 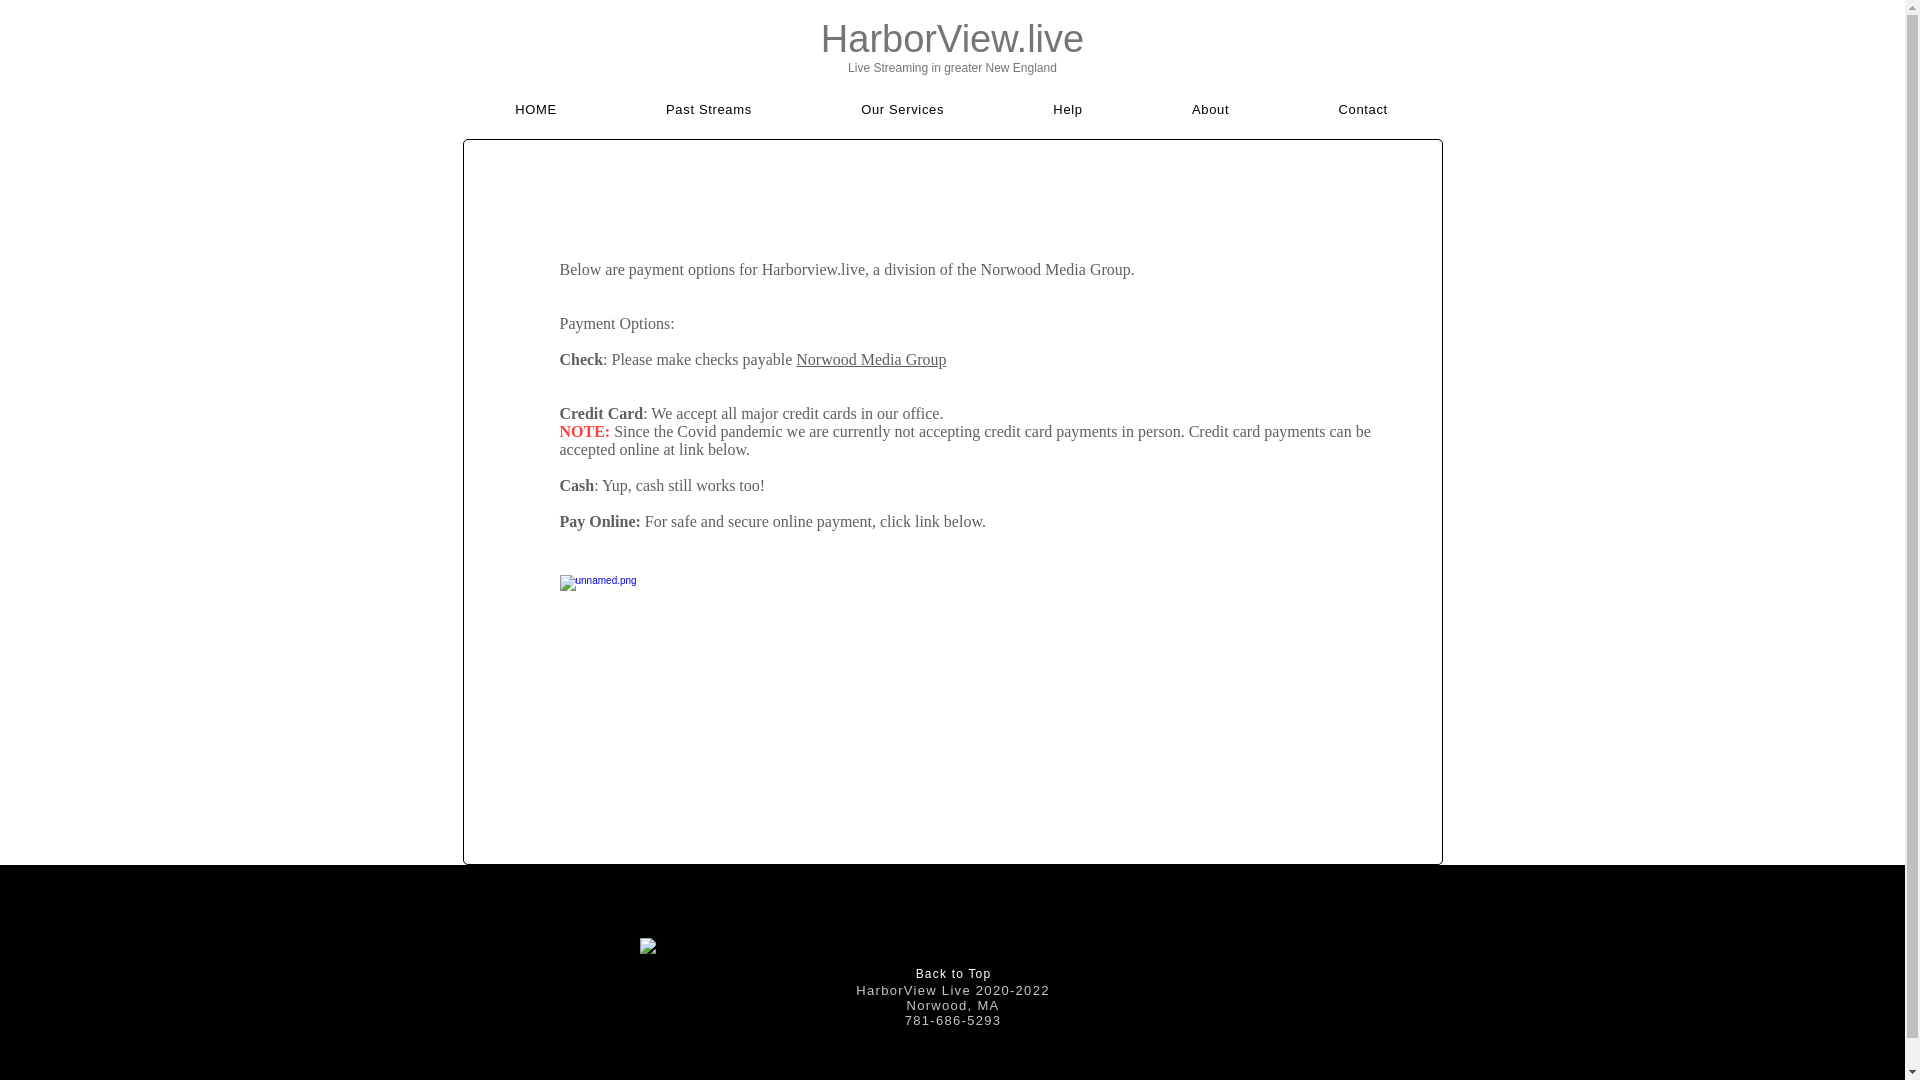 I want to click on HOME, so click(x=535, y=109).